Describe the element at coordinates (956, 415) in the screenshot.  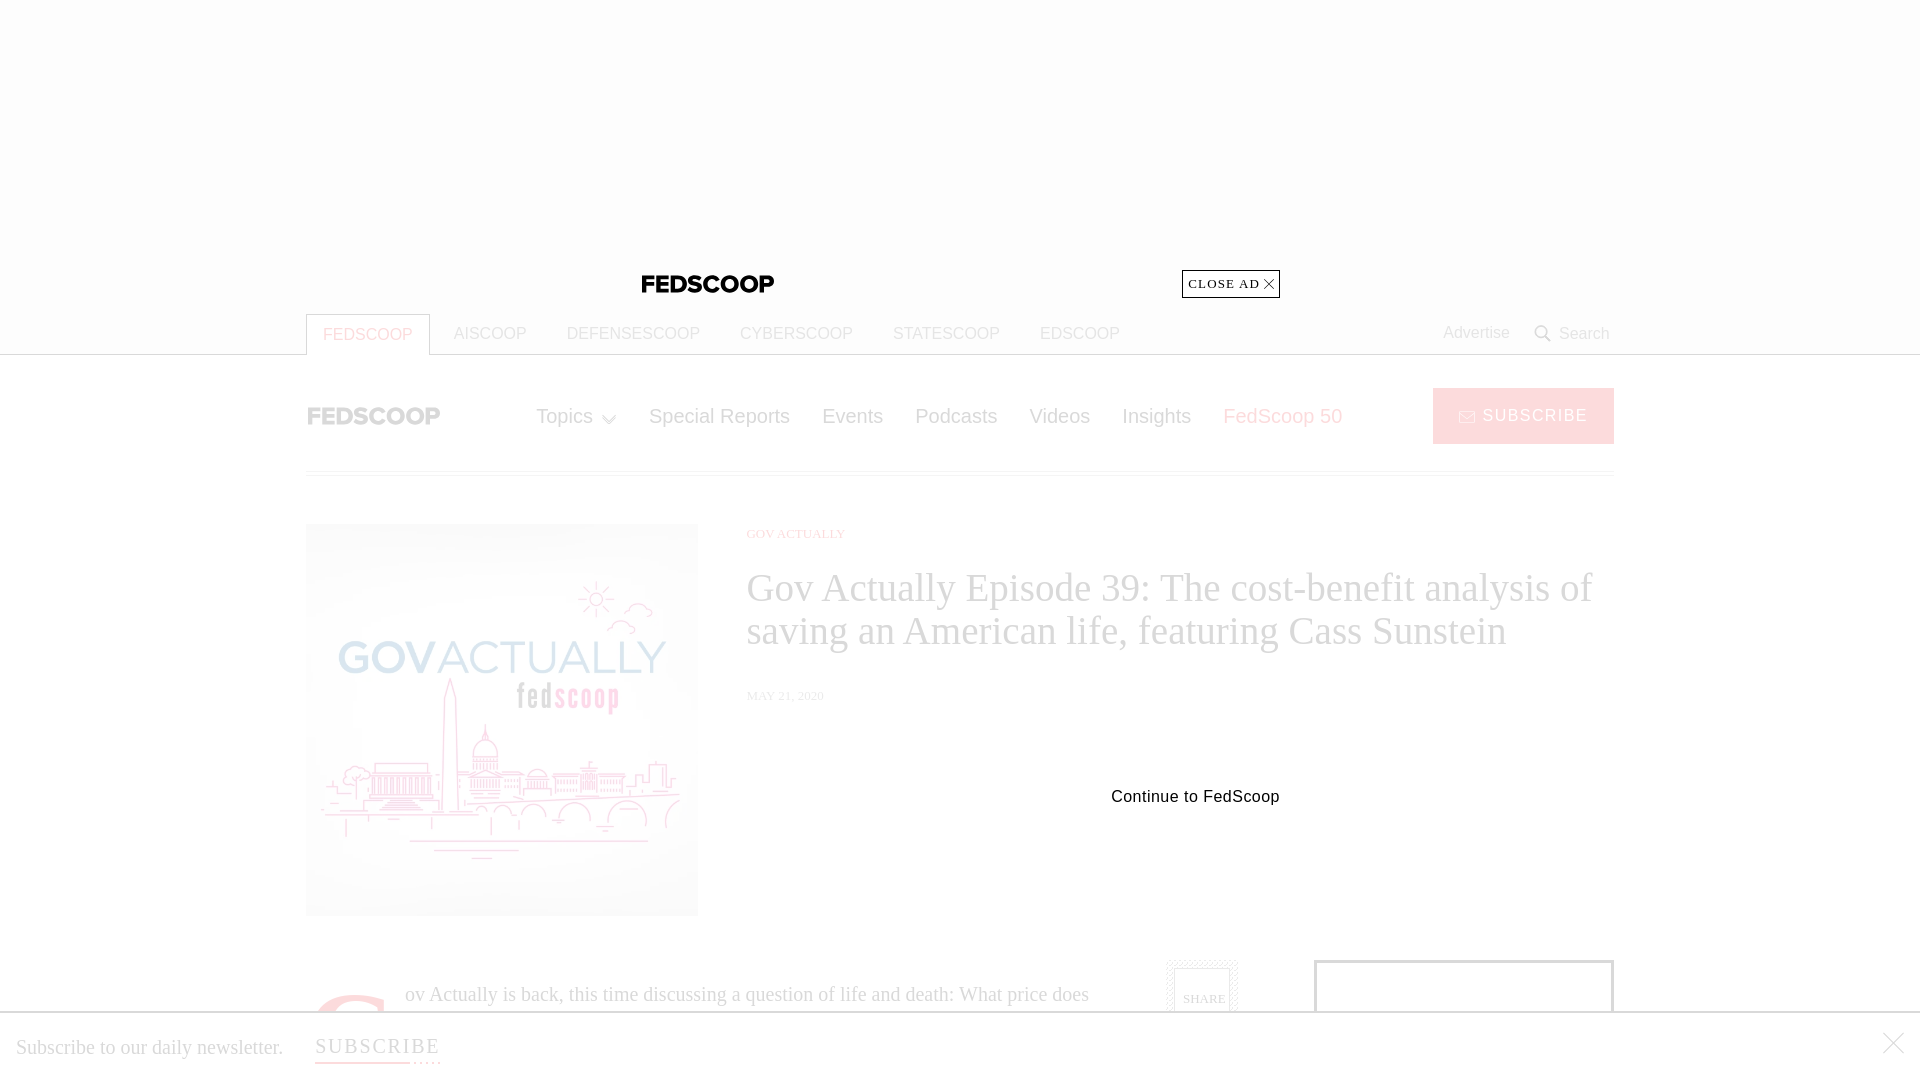
I see `Podcasts` at that location.